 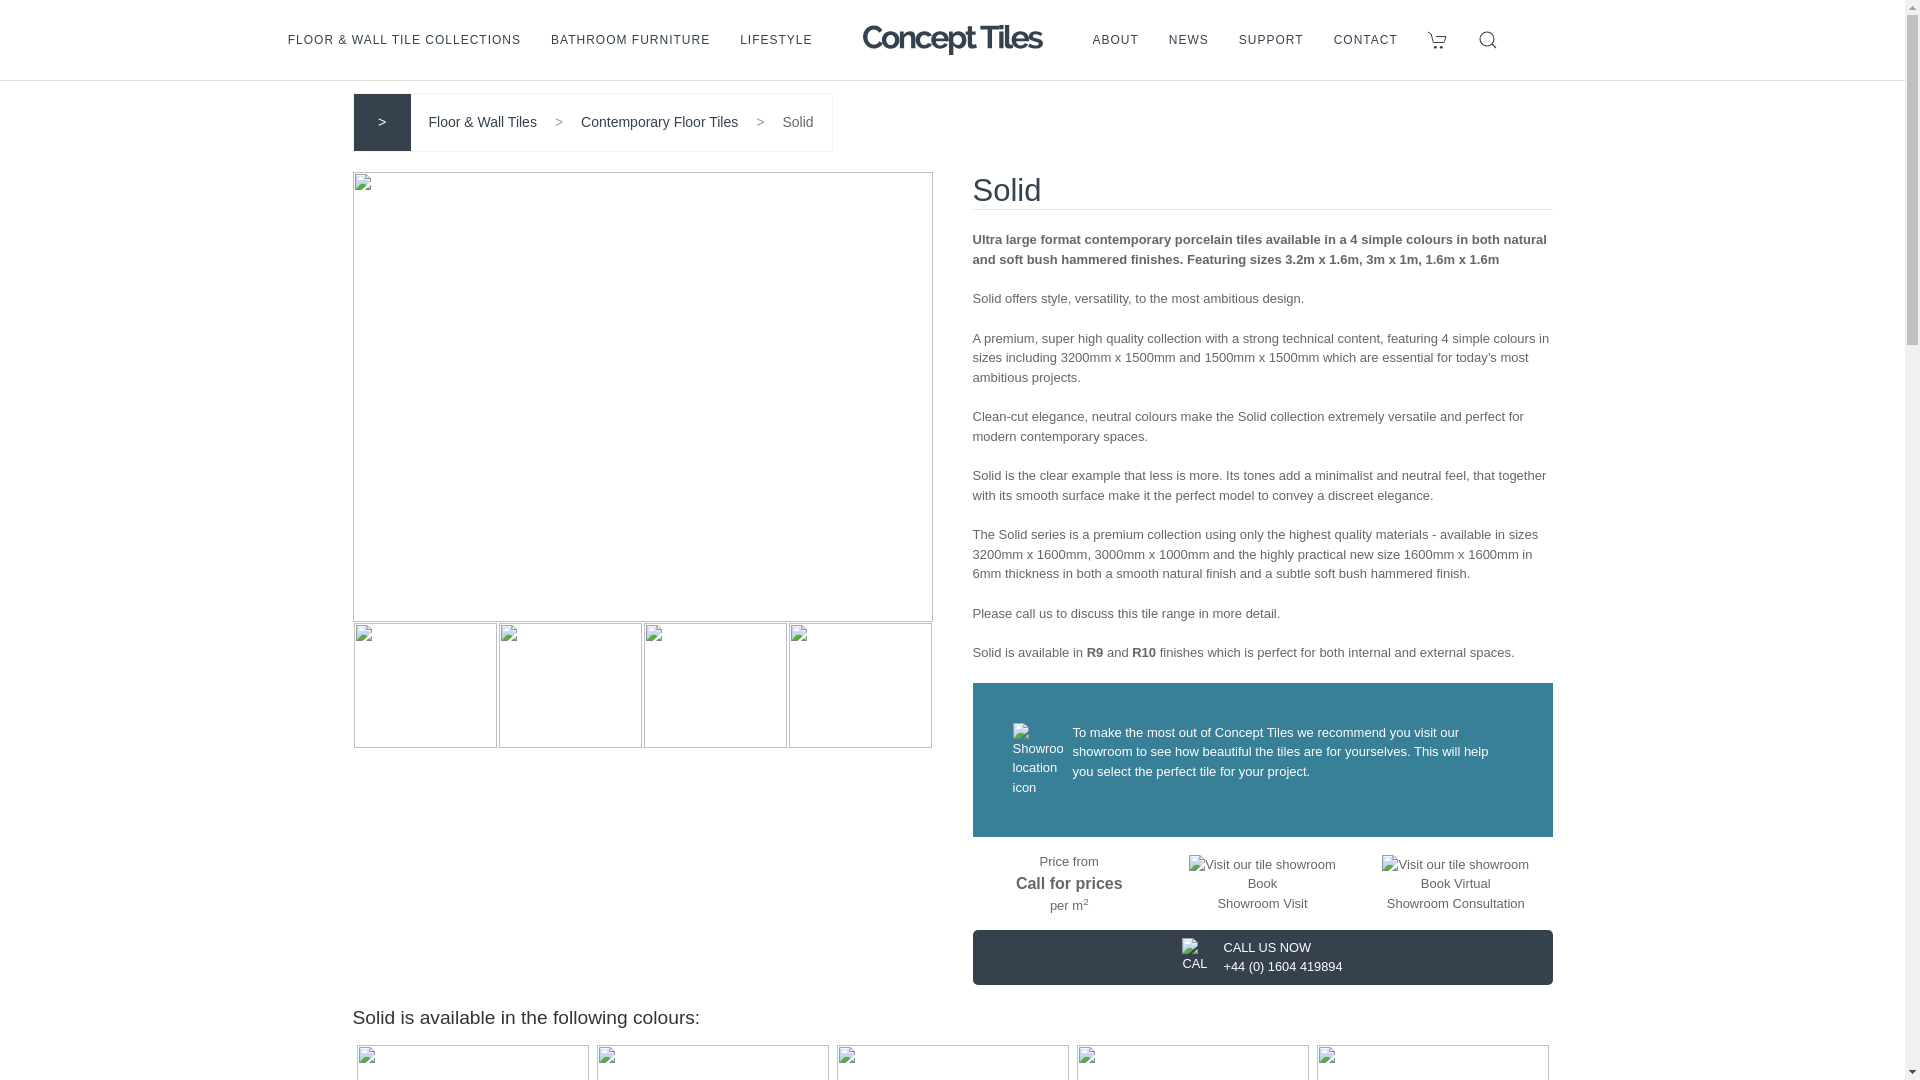 I want to click on LIFESTYLE, so click(x=776, y=40).